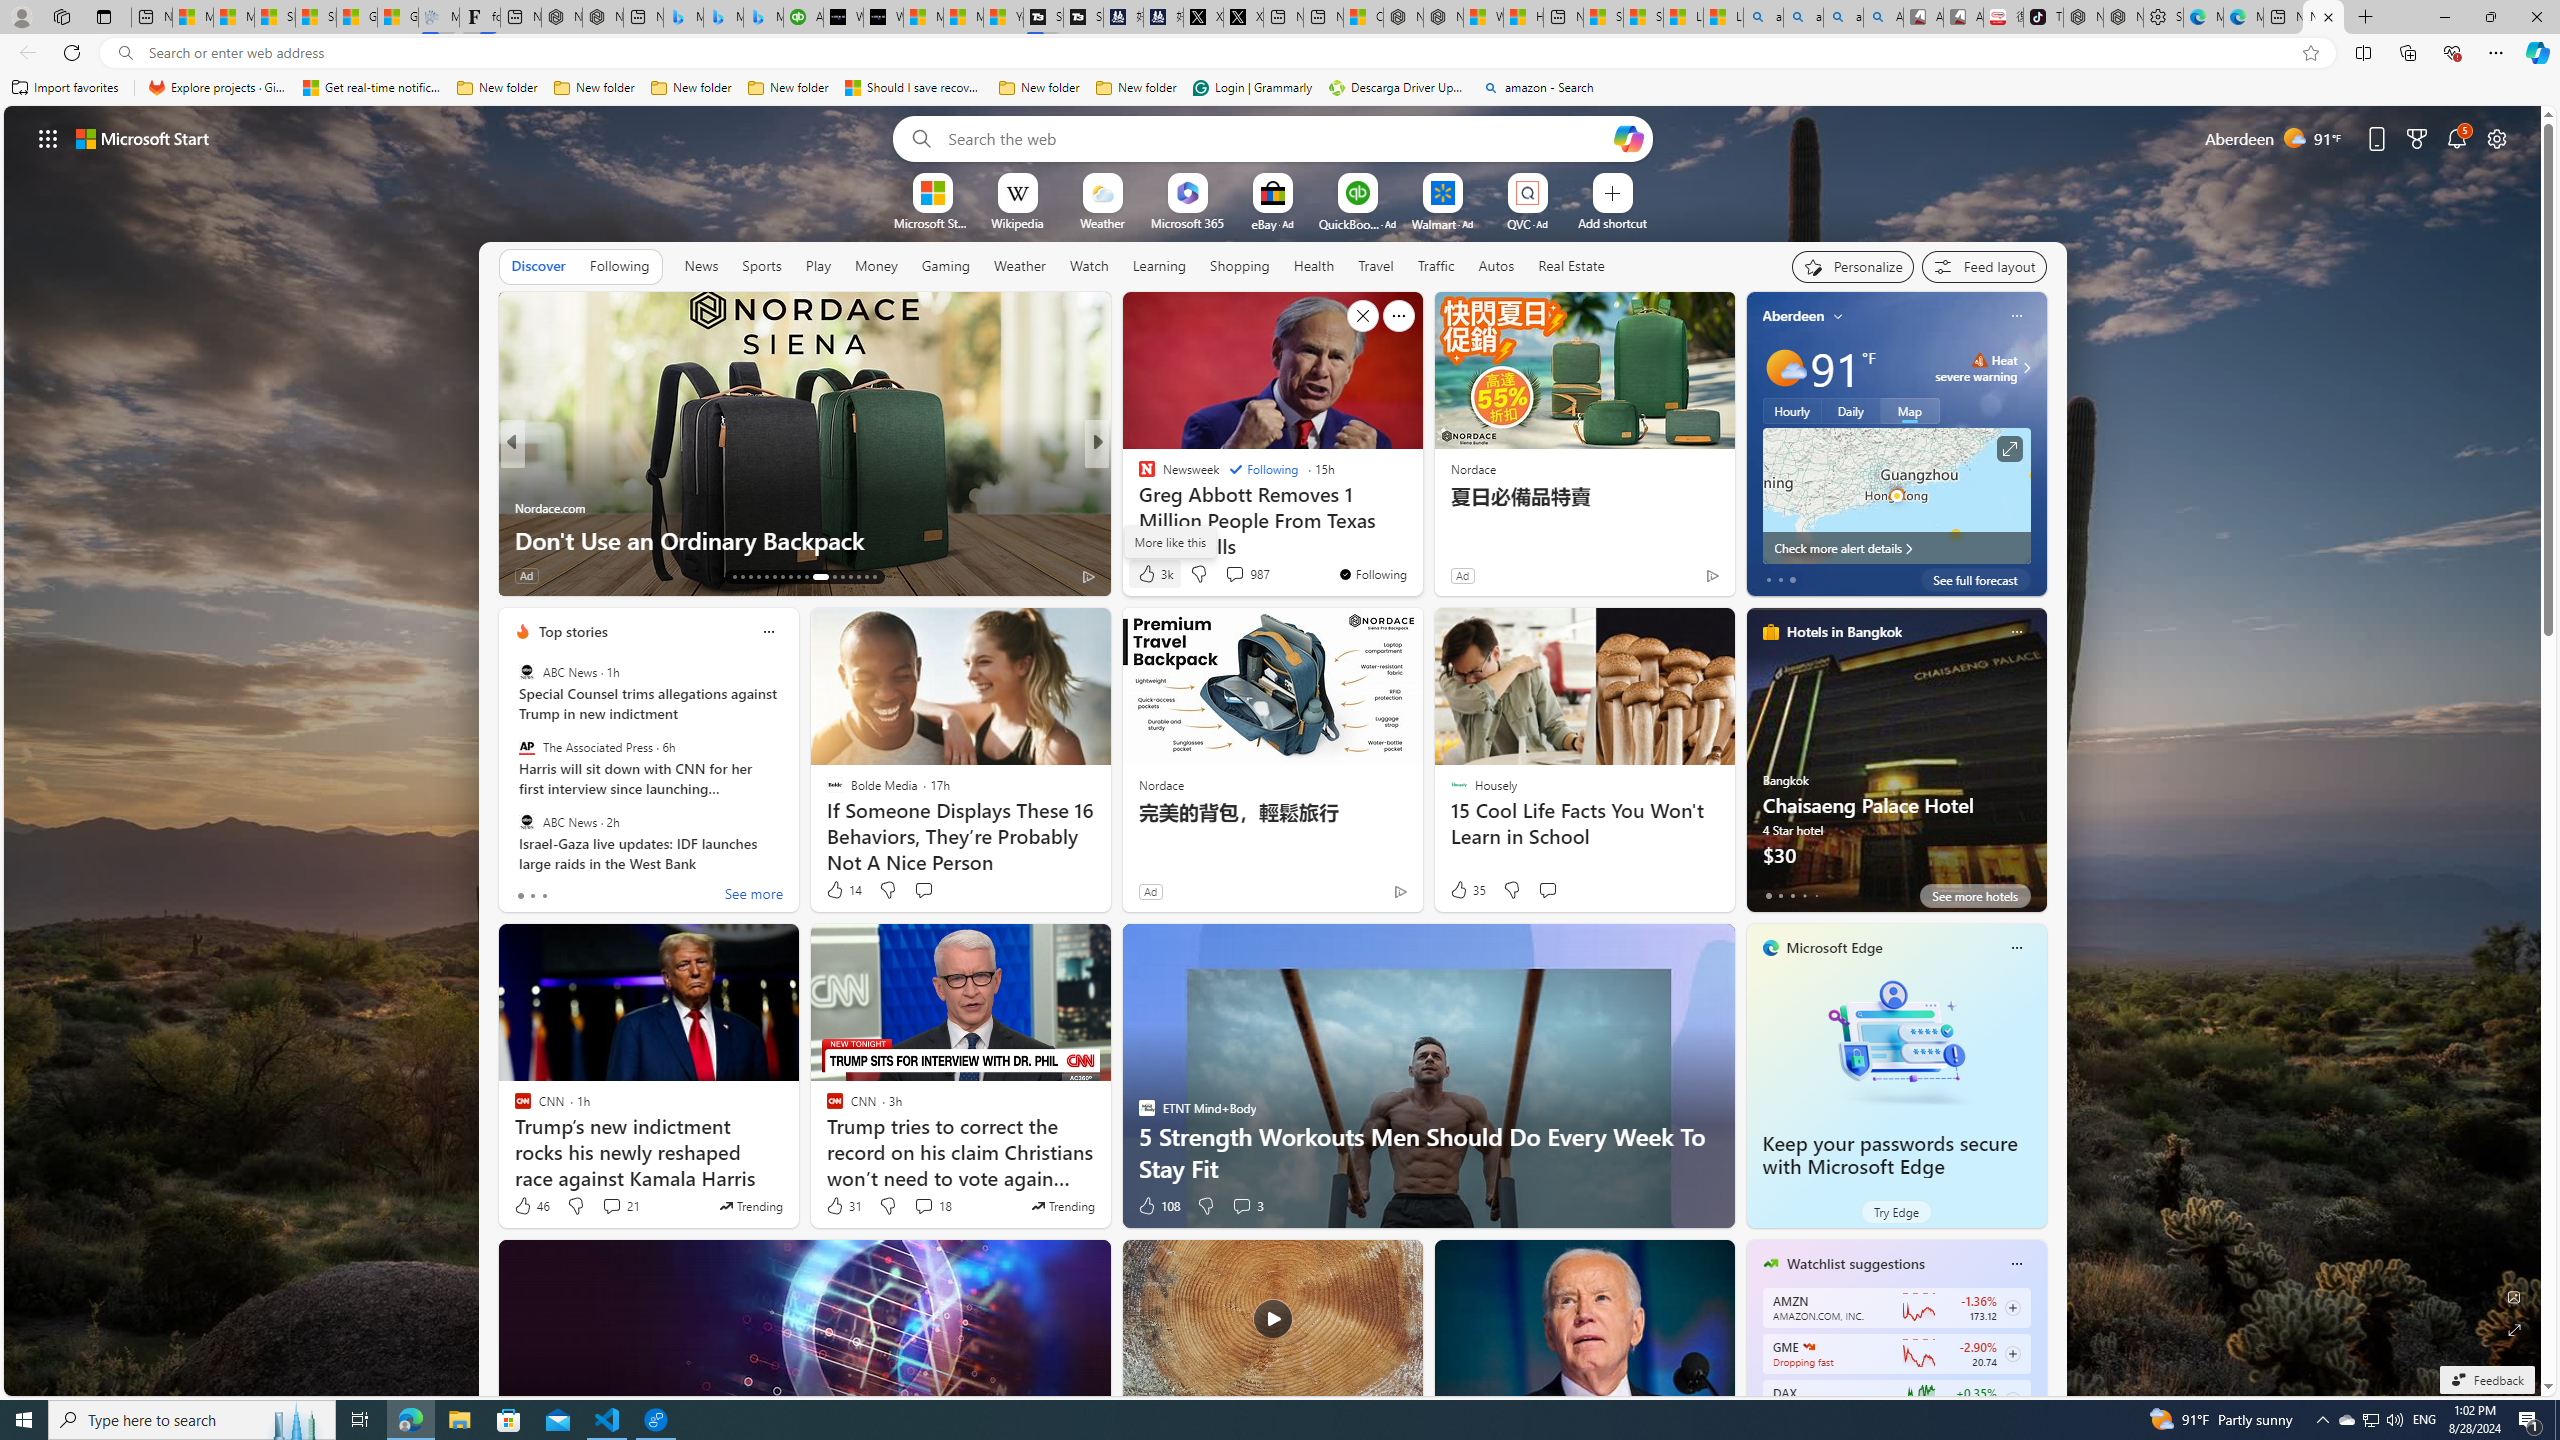  I want to click on Ad, so click(1149, 891).